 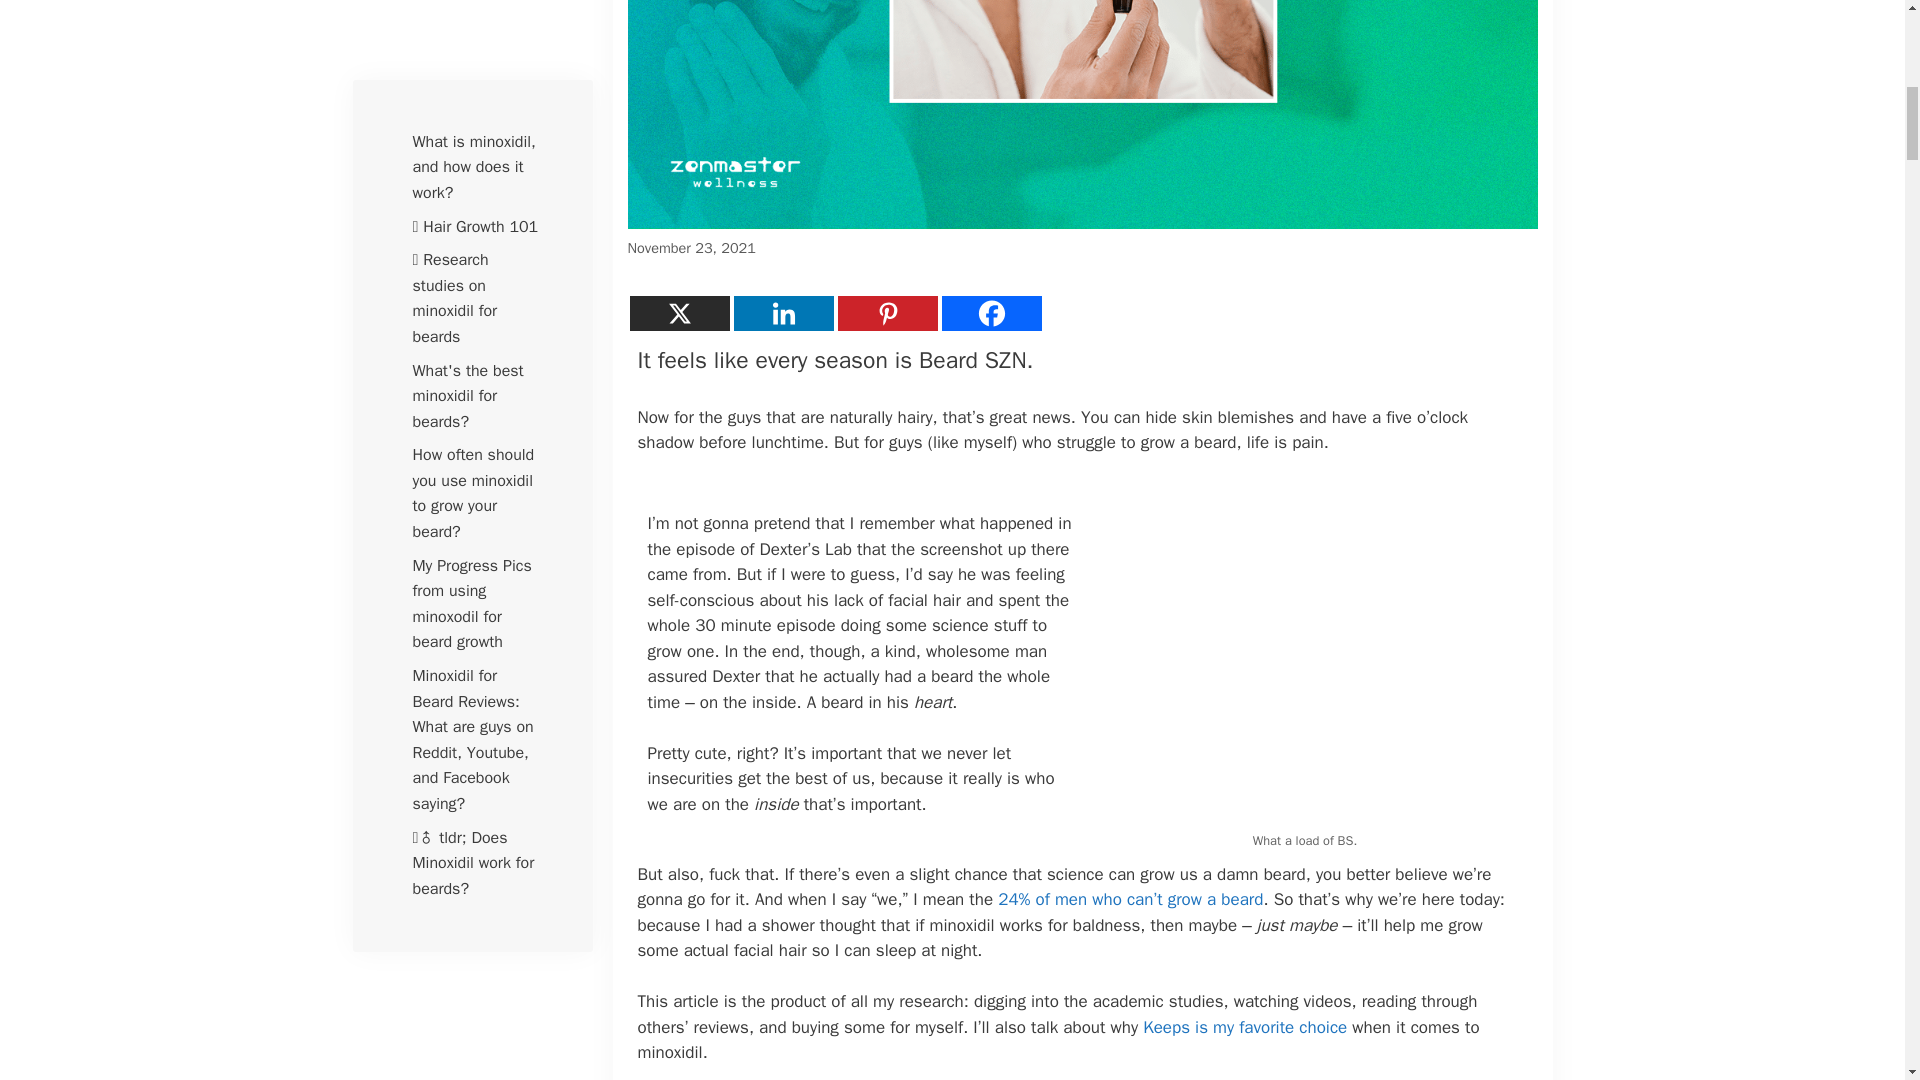 I want to click on Keeps is my favorite choice, so click(x=1246, y=1027).